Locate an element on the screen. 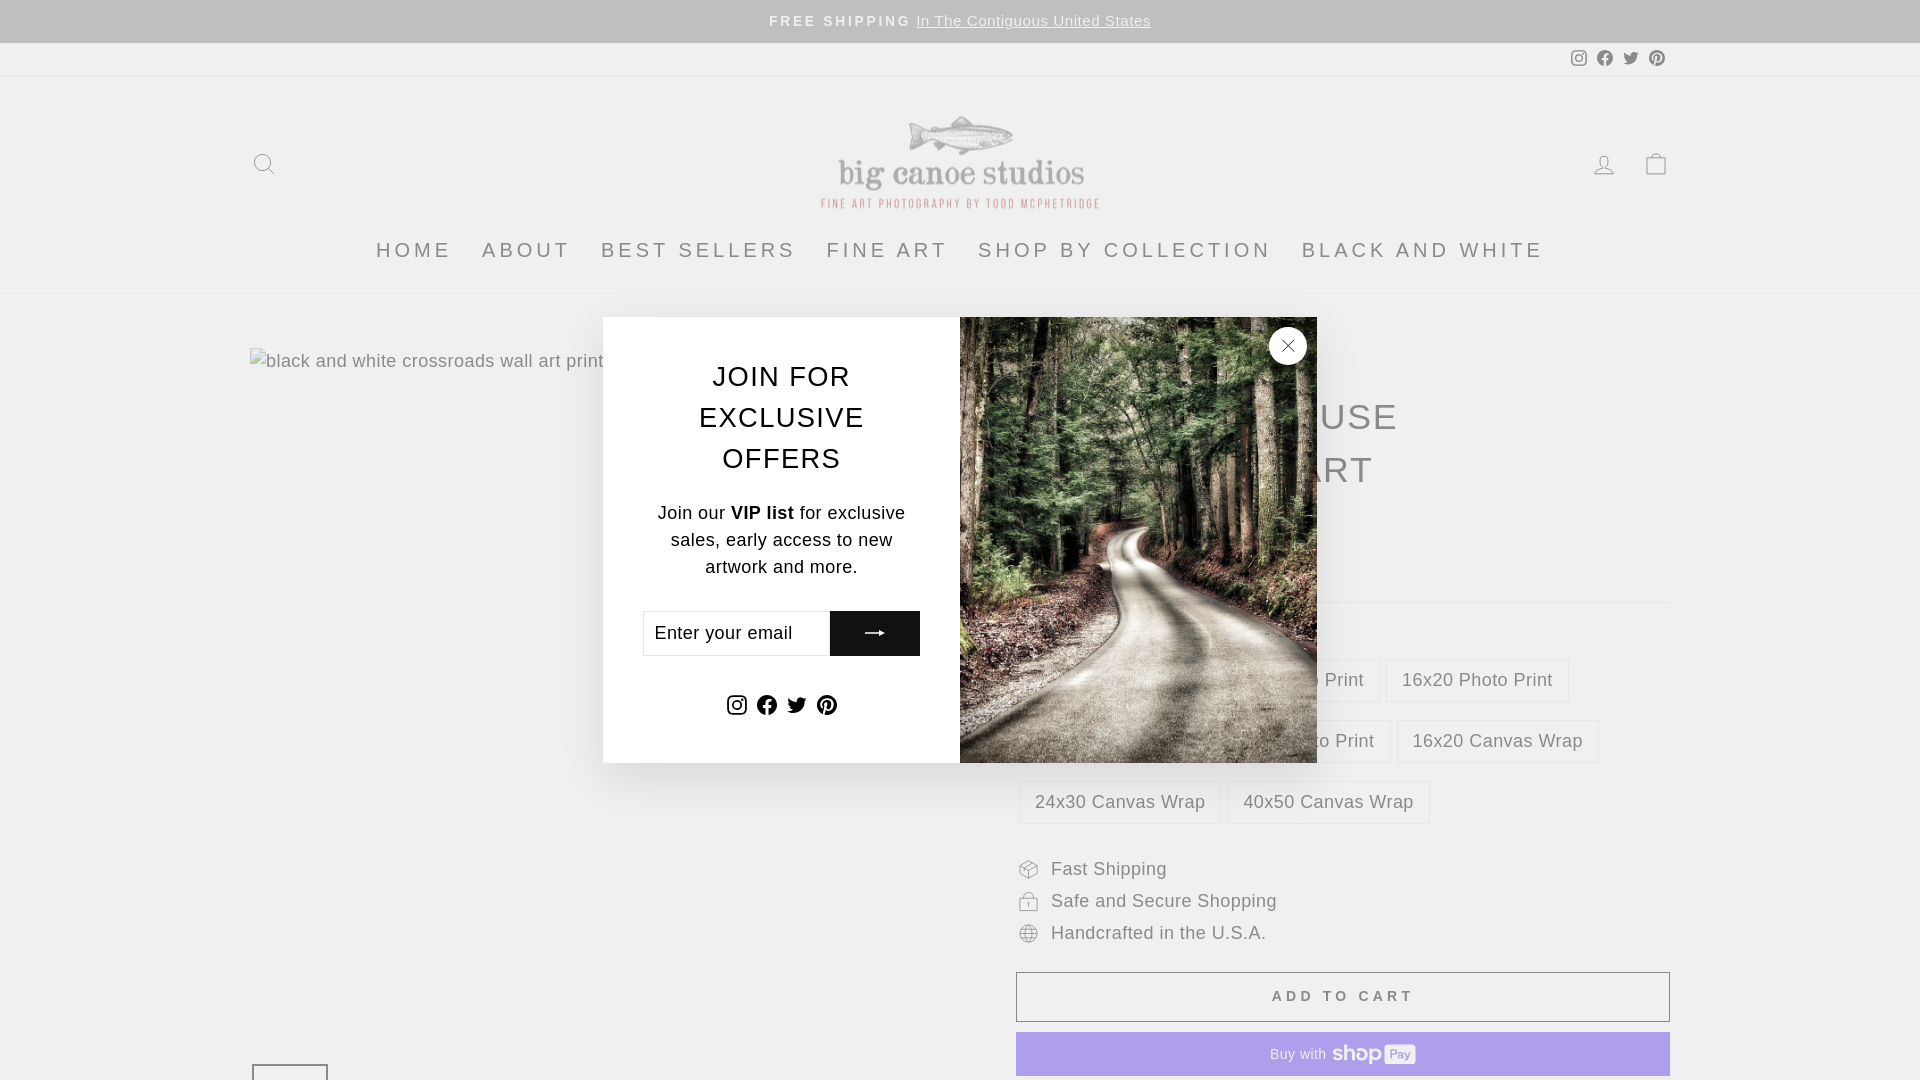 The height and width of the screenshot is (1080, 1920). CART is located at coordinates (1656, 162).